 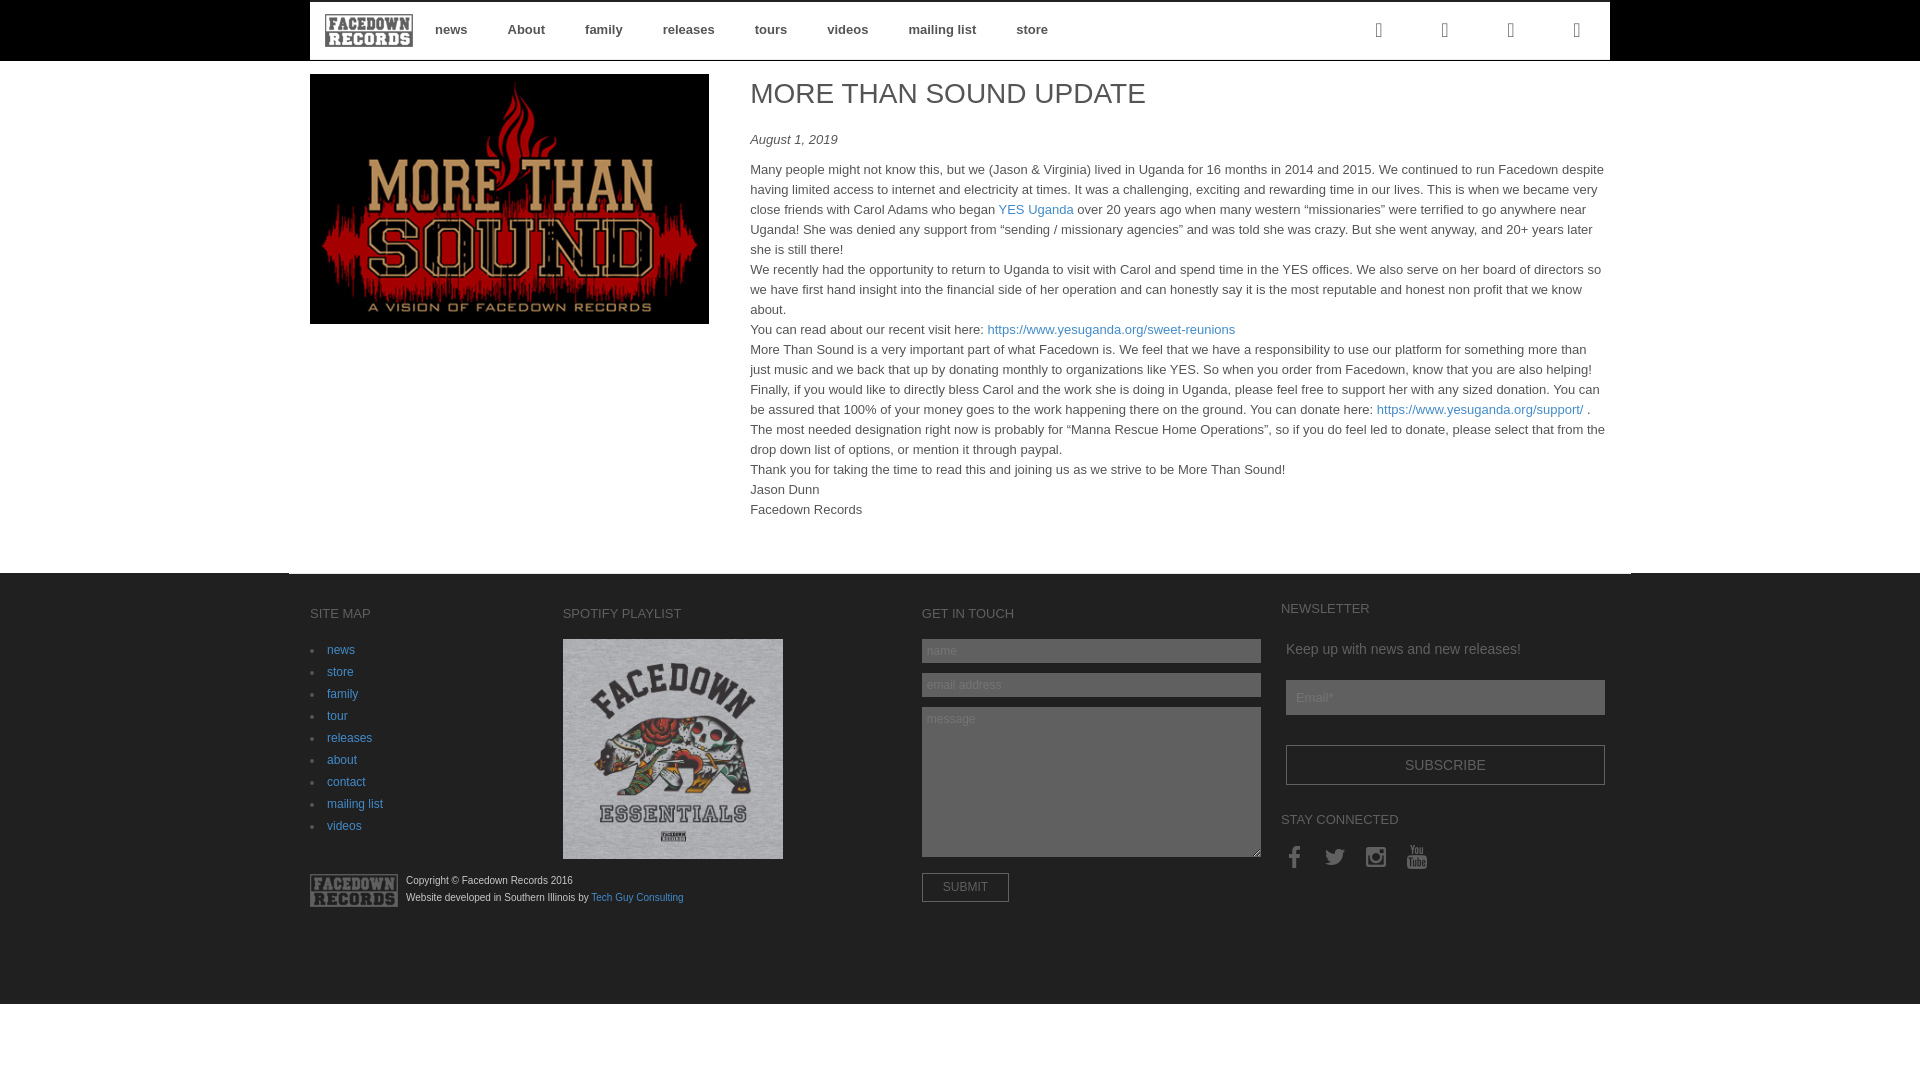 What do you see at coordinates (1446, 765) in the screenshot?
I see `About` at bounding box center [1446, 765].